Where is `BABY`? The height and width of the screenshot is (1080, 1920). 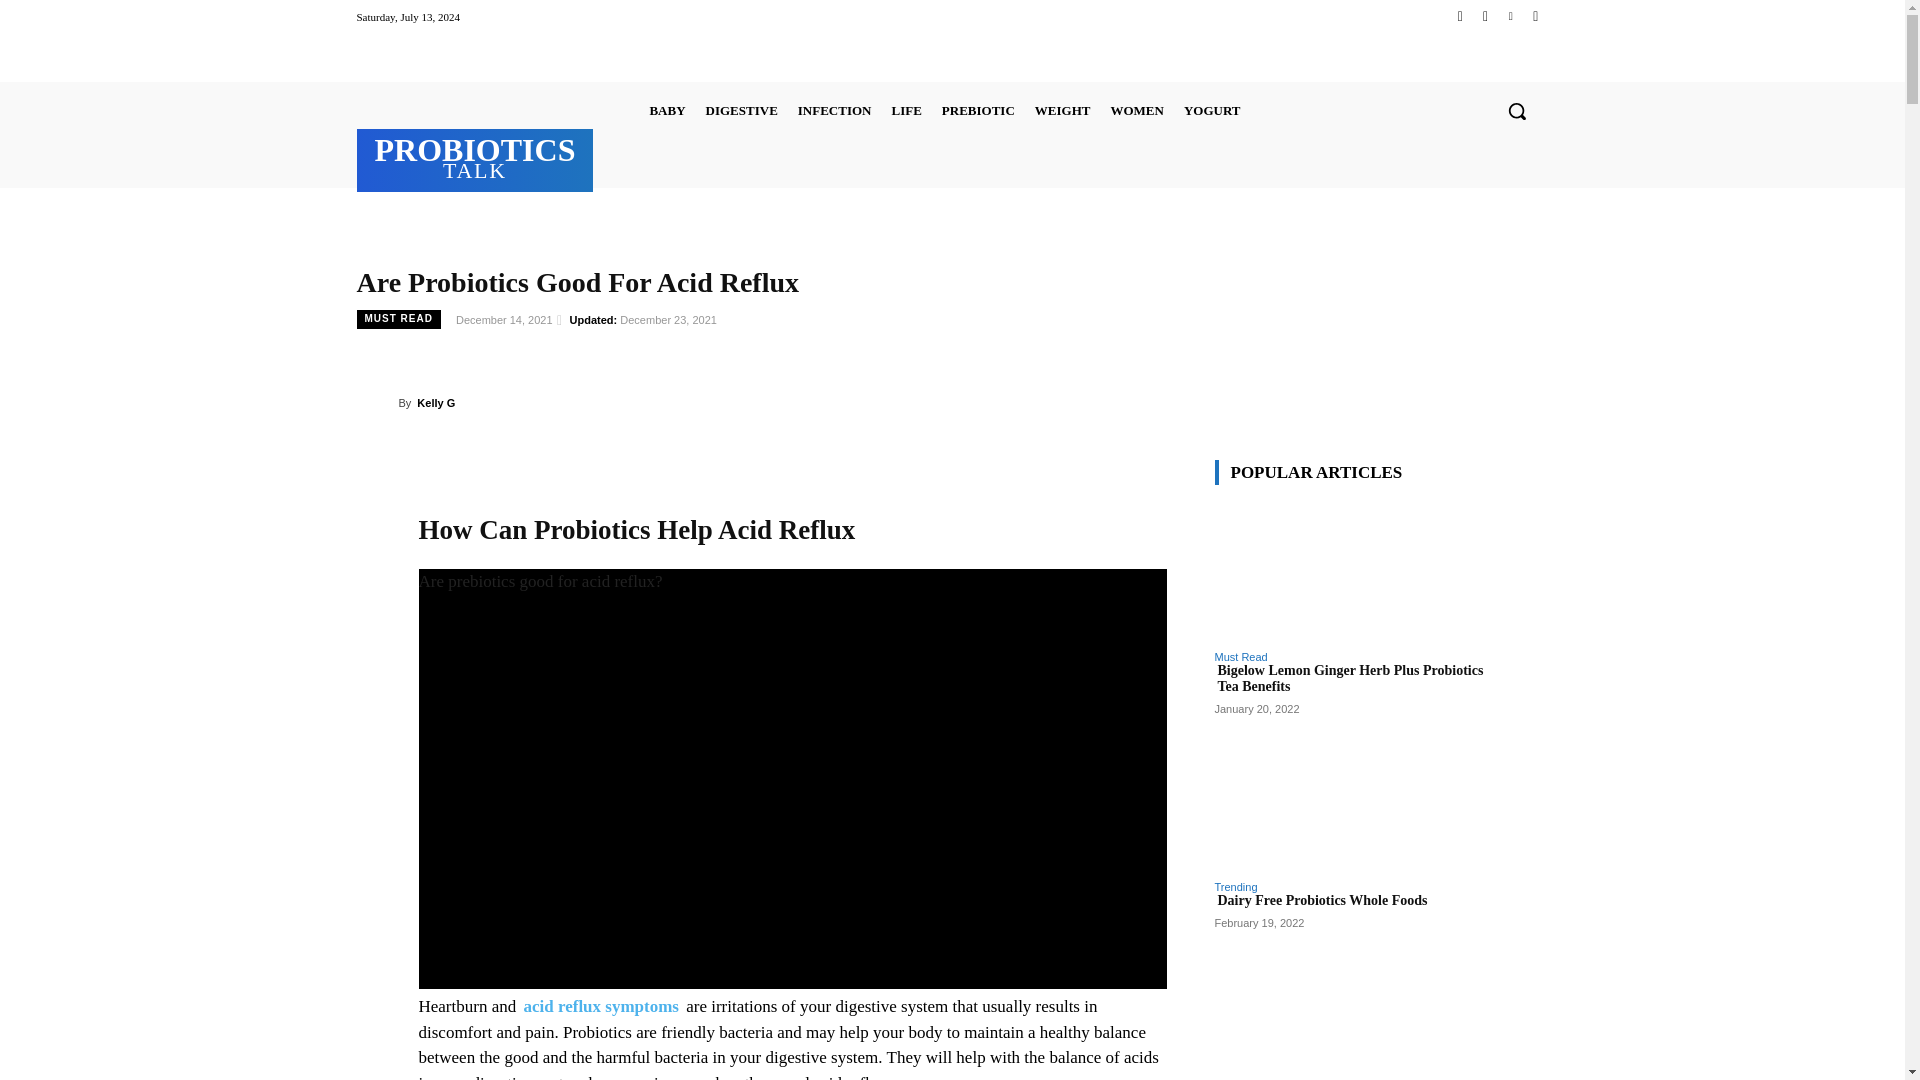 BABY is located at coordinates (1534, 16).